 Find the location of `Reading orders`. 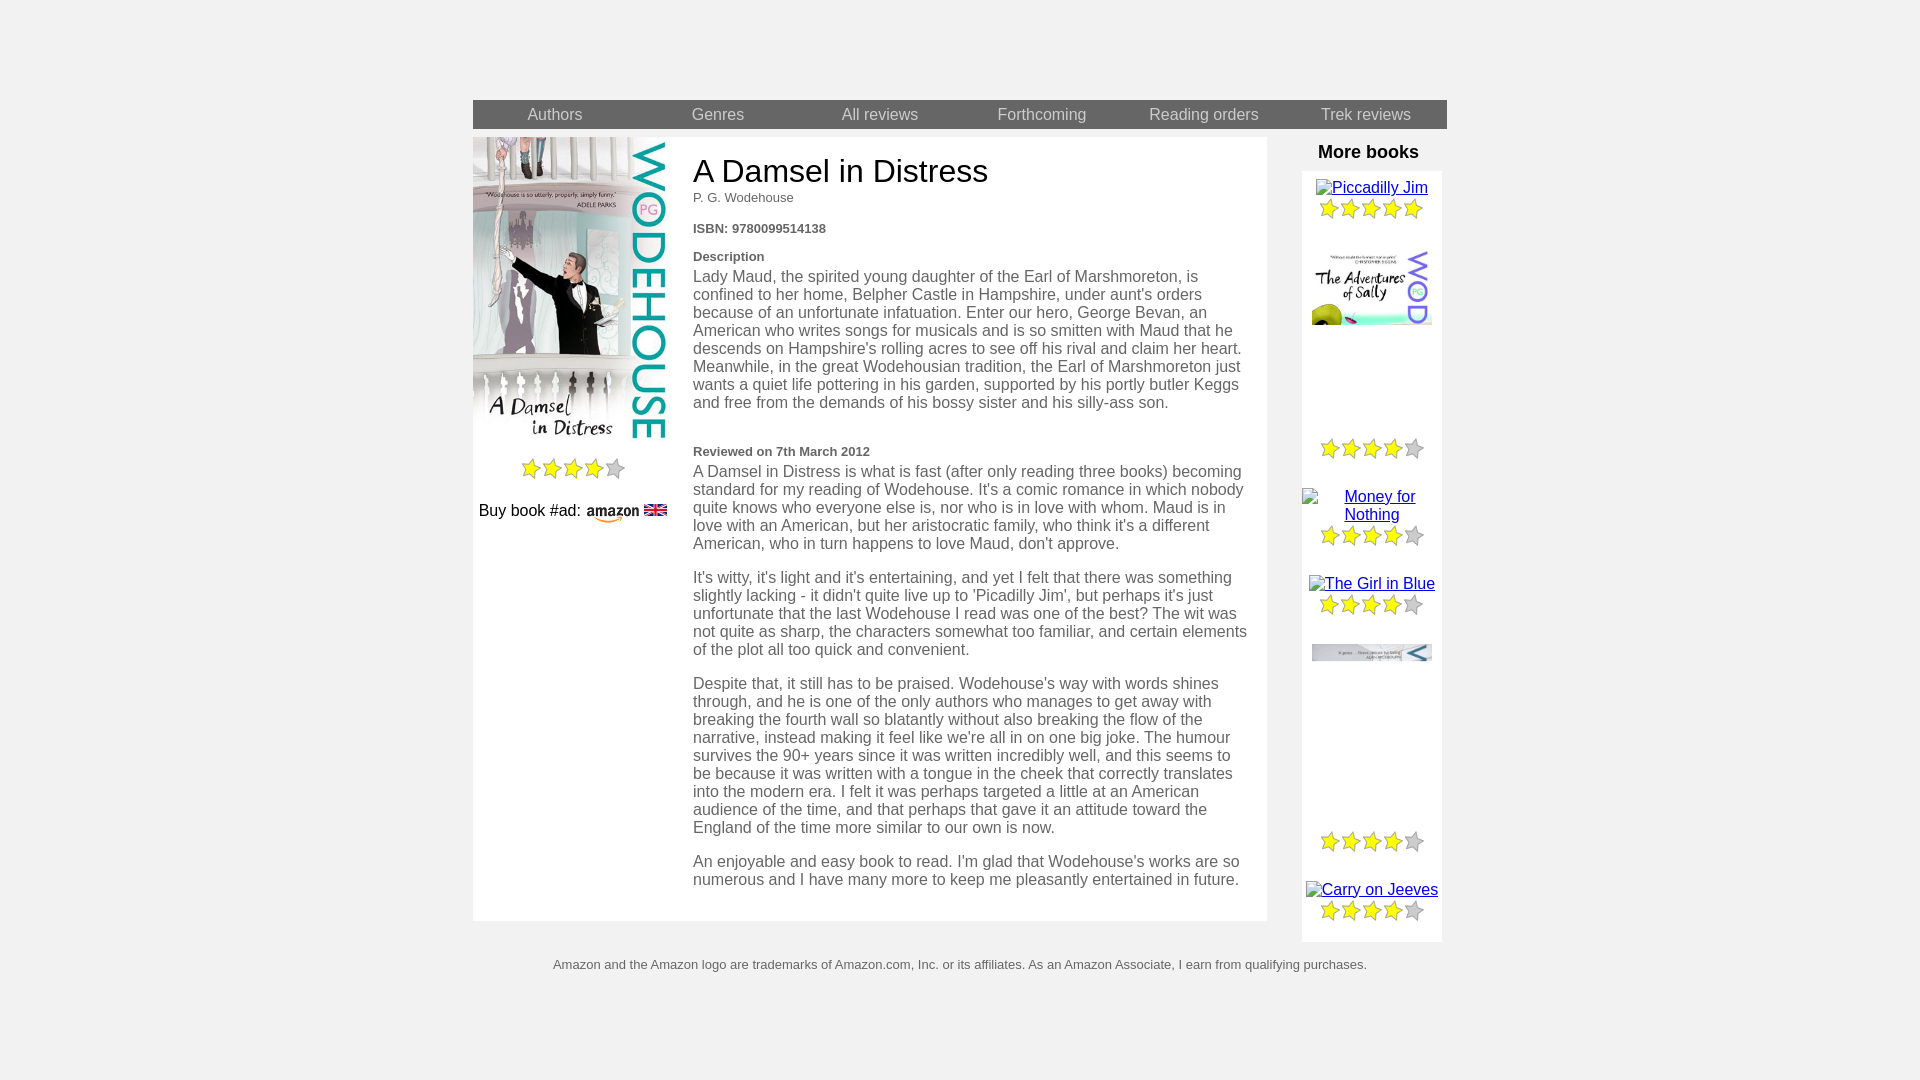

Reading orders is located at coordinates (1204, 114).